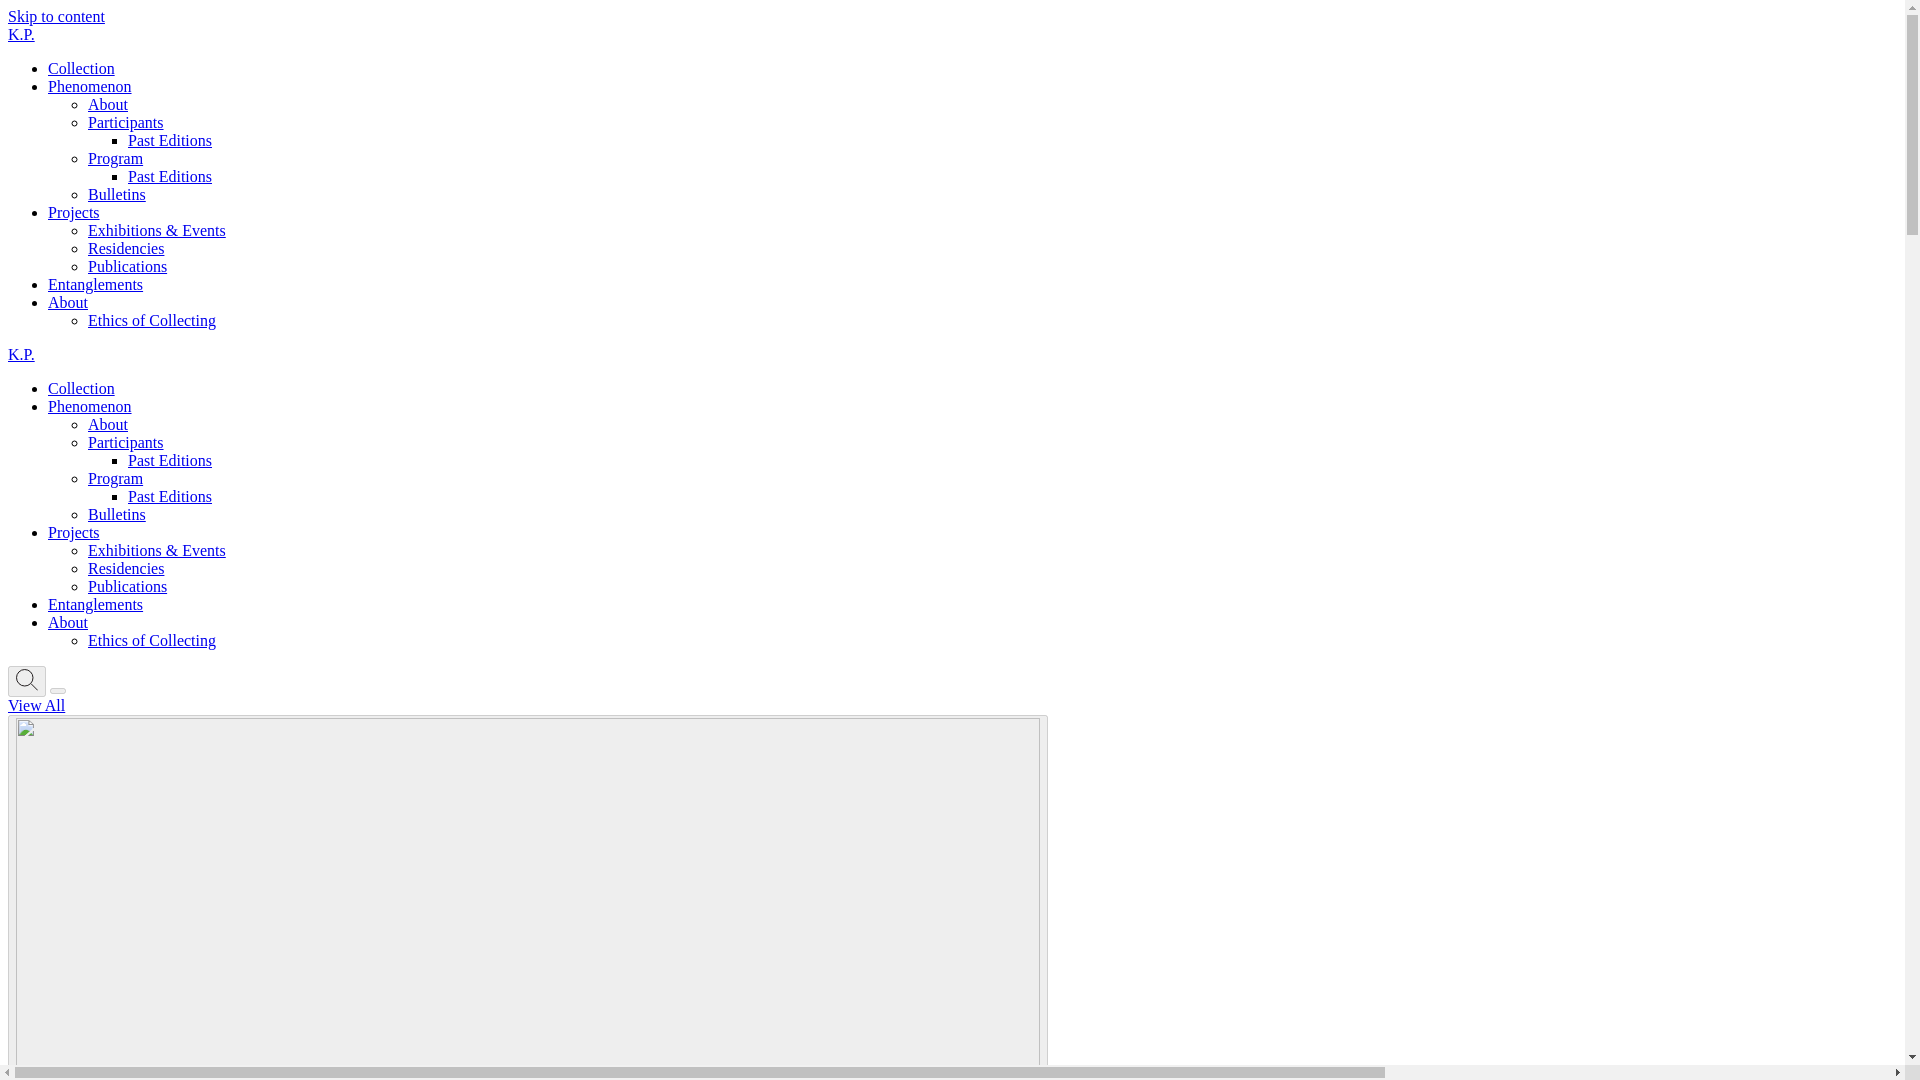 The width and height of the screenshot is (1920, 1080). Describe the element at coordinates (82, 68) in the screenshot. I see `Collection` at that location.